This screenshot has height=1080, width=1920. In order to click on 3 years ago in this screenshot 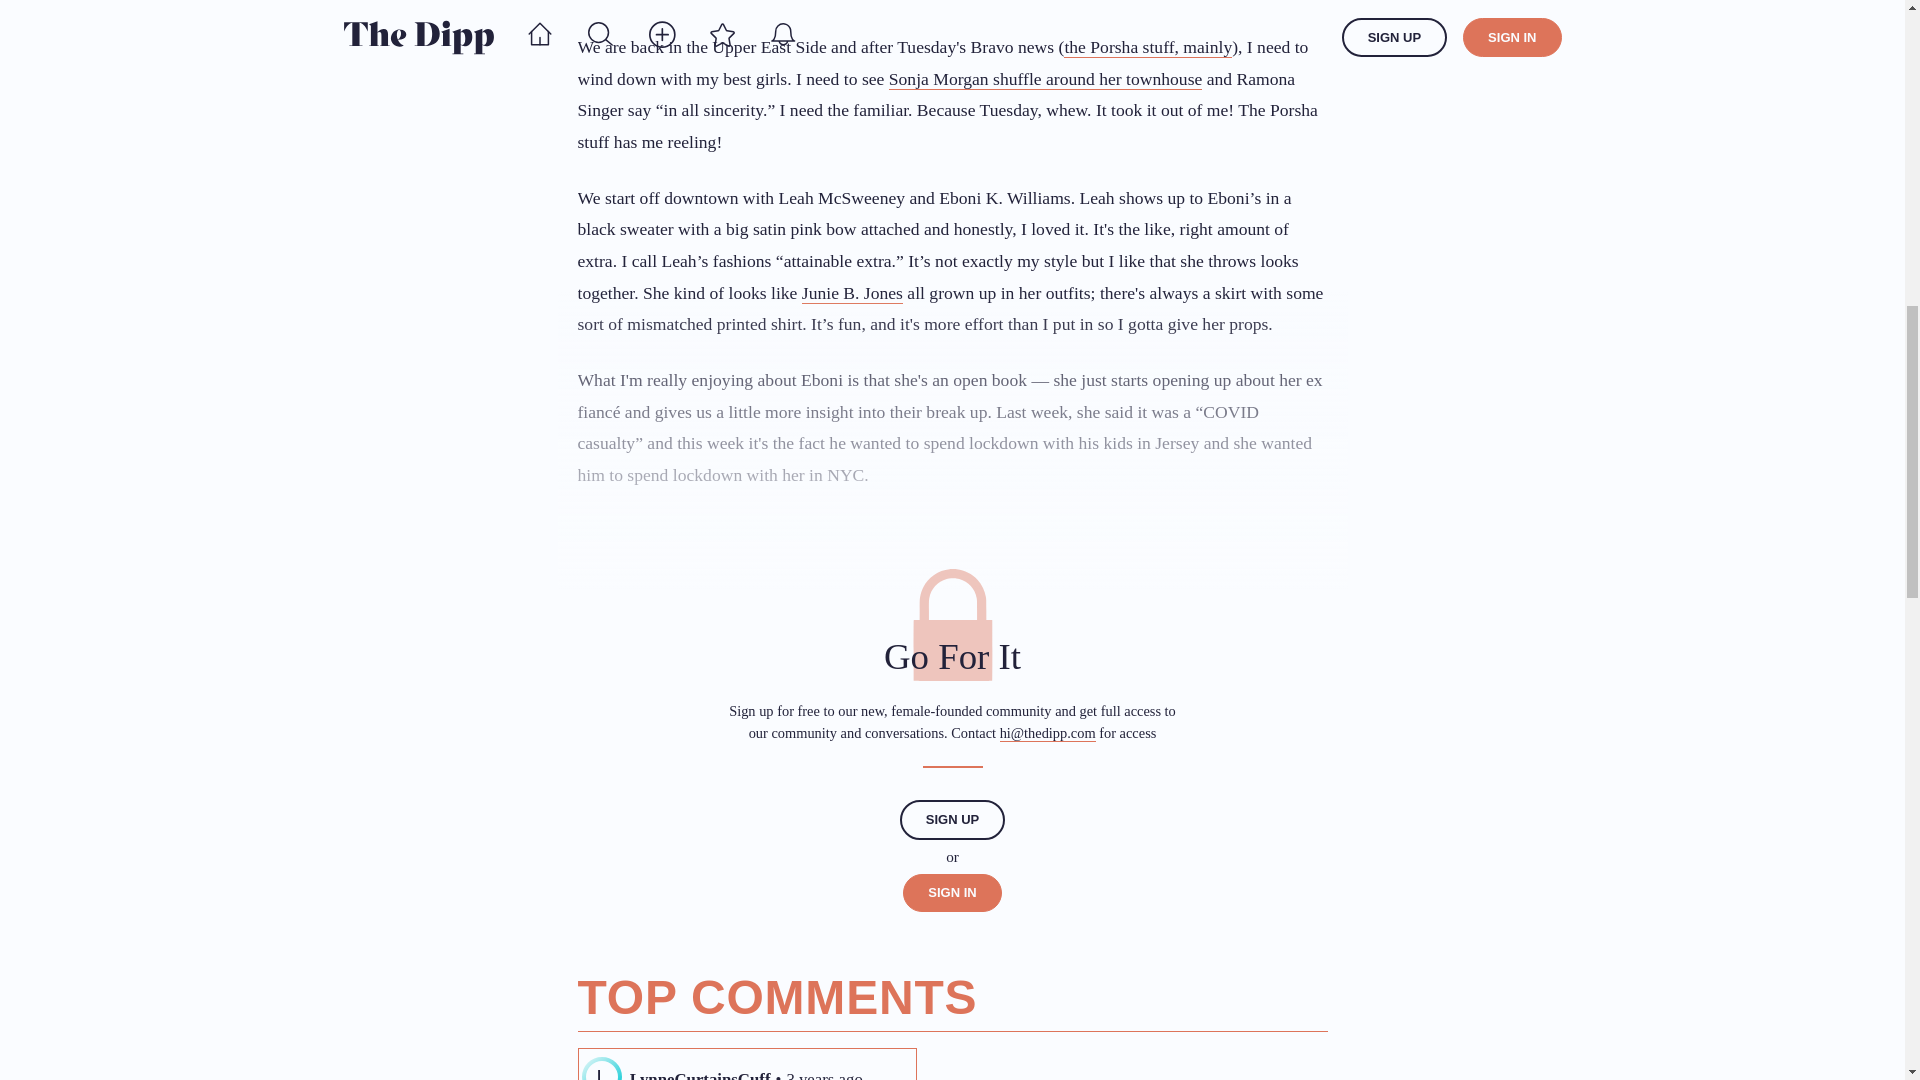, I will do `click(824, 1072)`.